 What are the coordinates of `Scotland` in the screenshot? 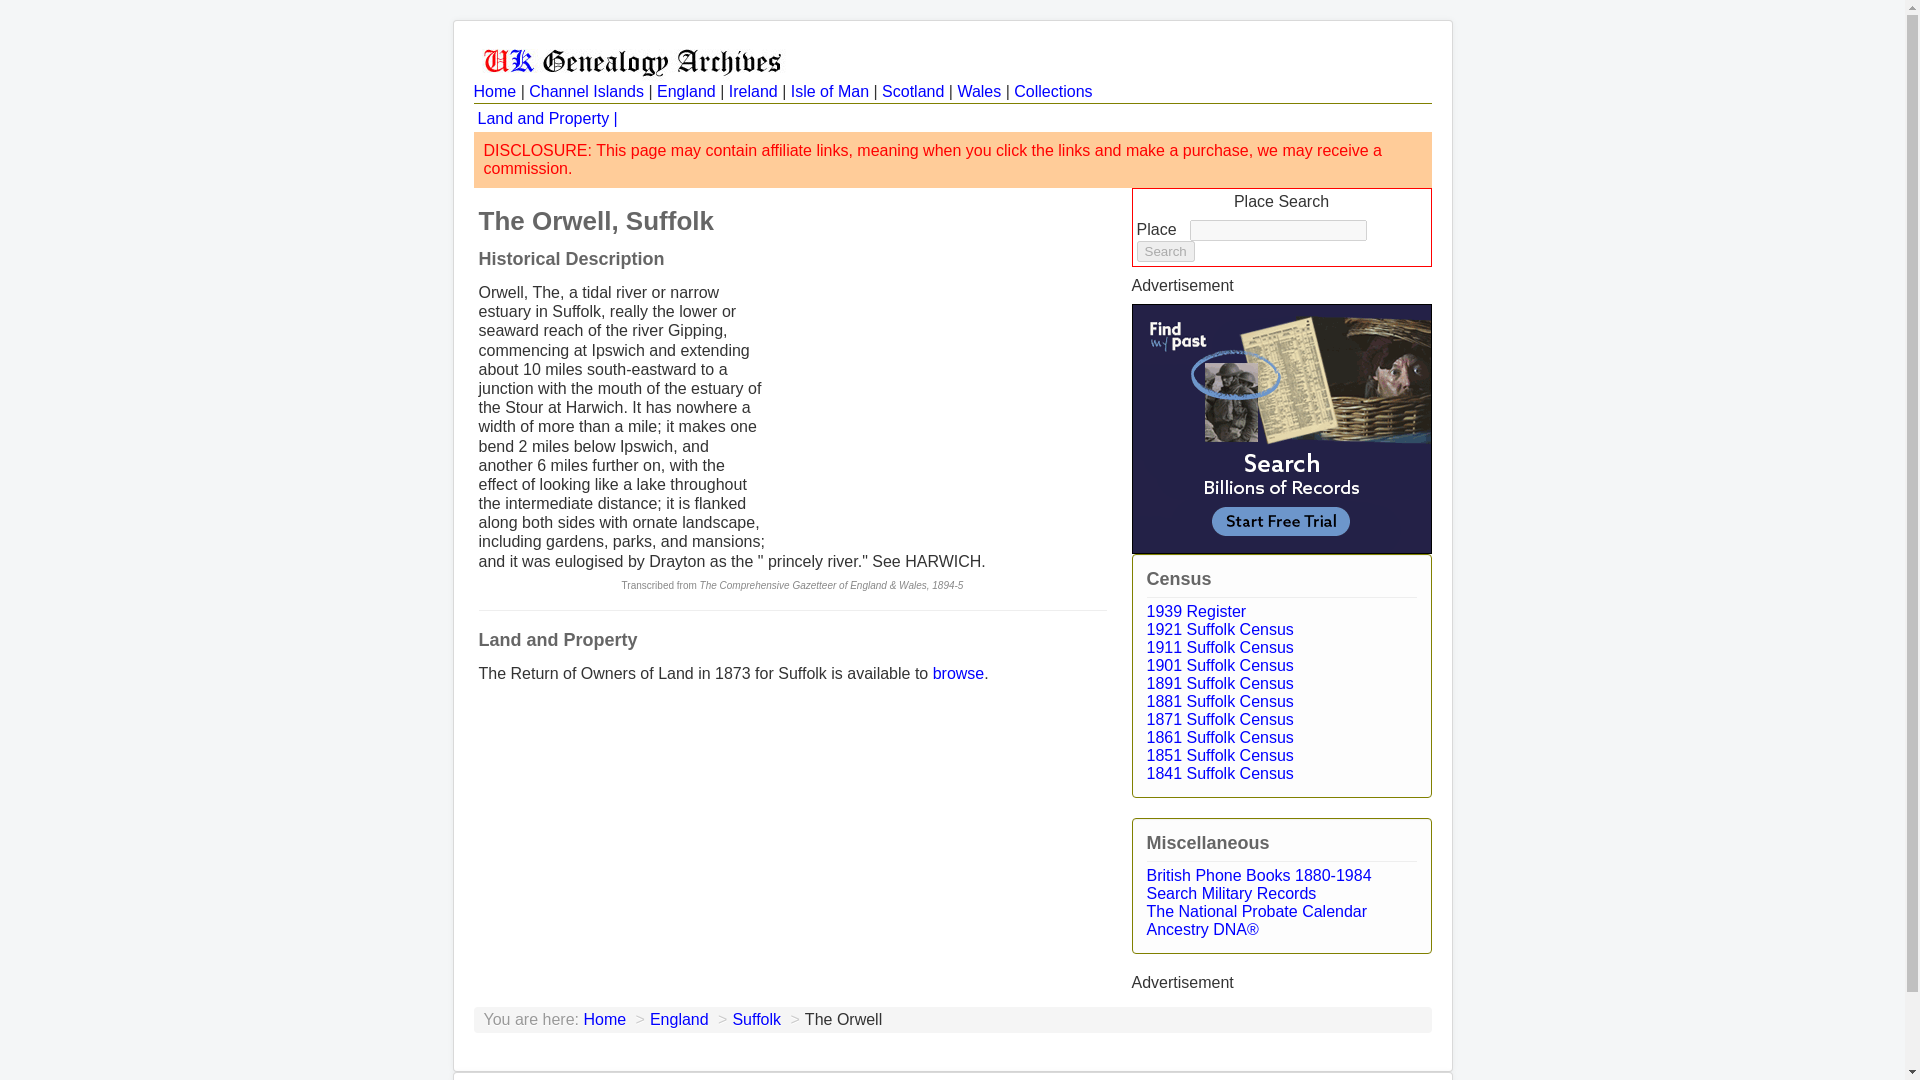 It's located at (912, 92).